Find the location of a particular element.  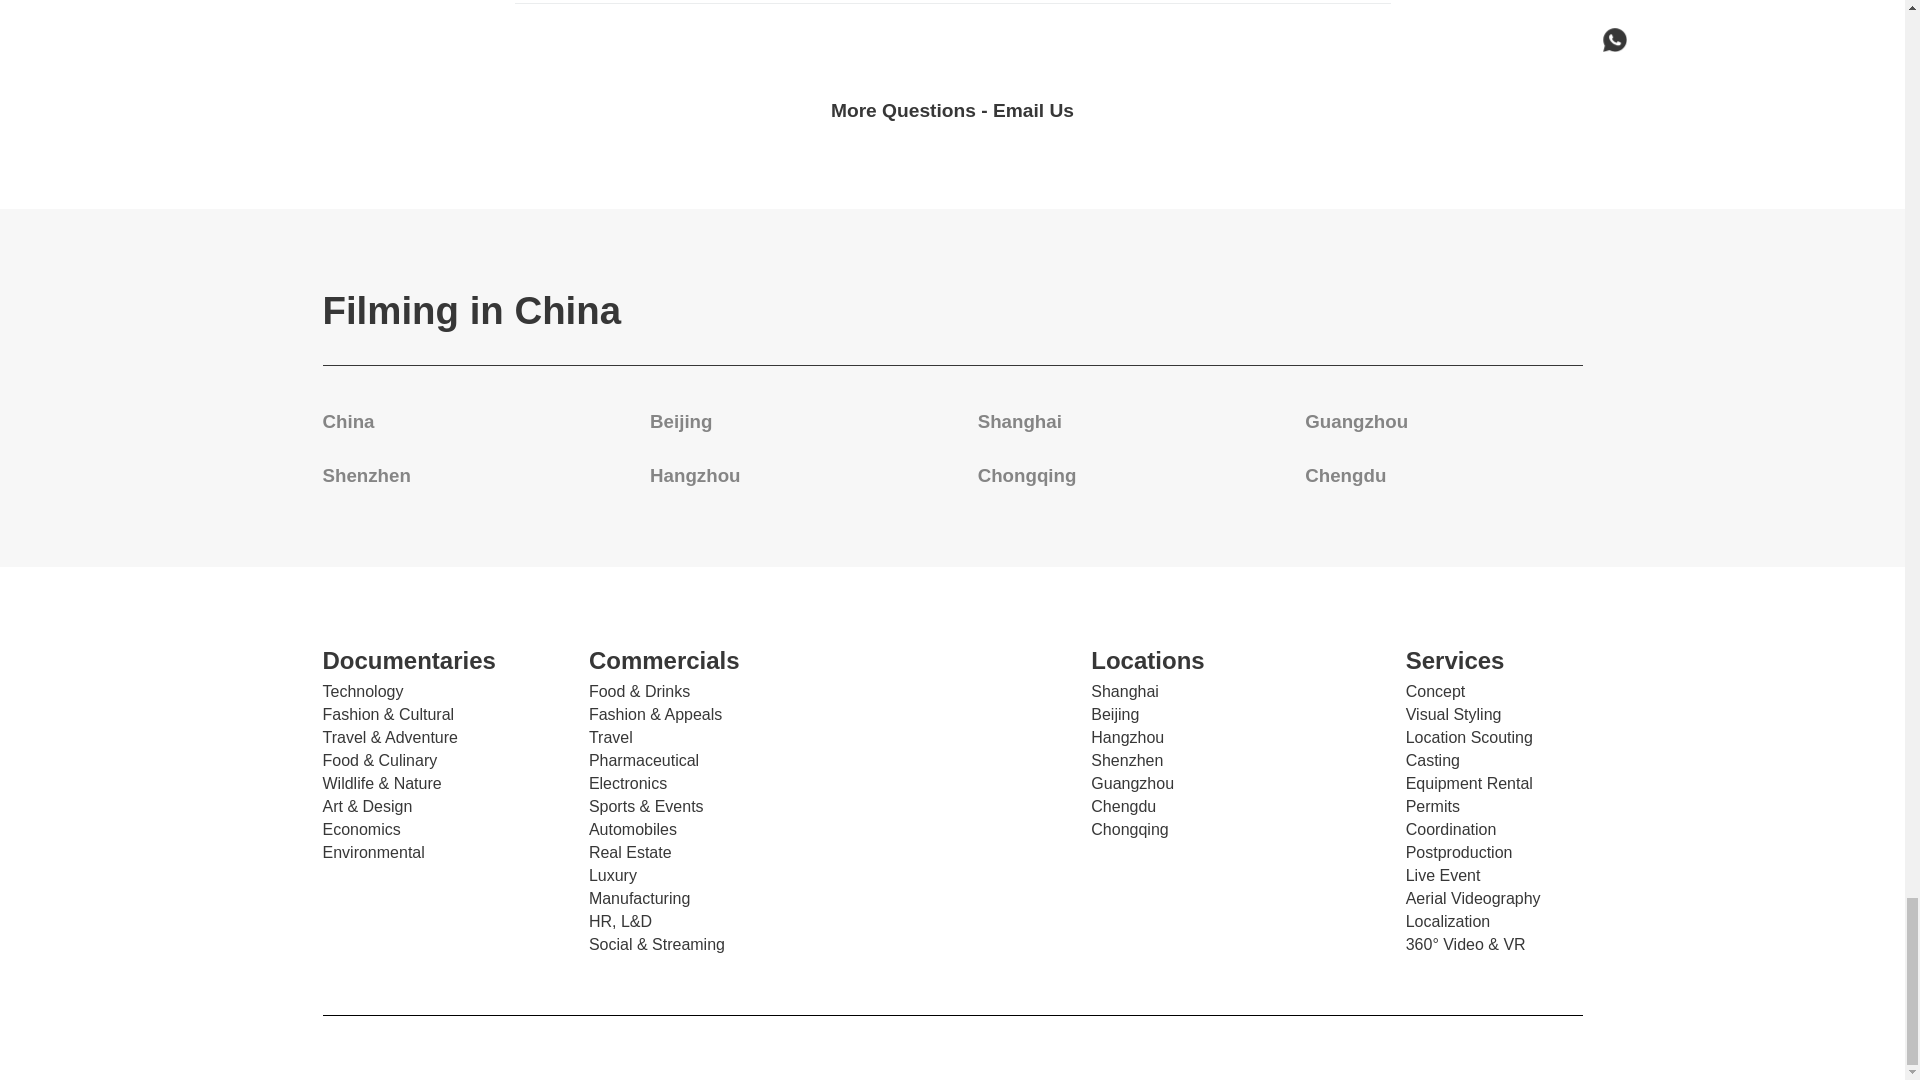

Technology is located at coordinates (362, 691).